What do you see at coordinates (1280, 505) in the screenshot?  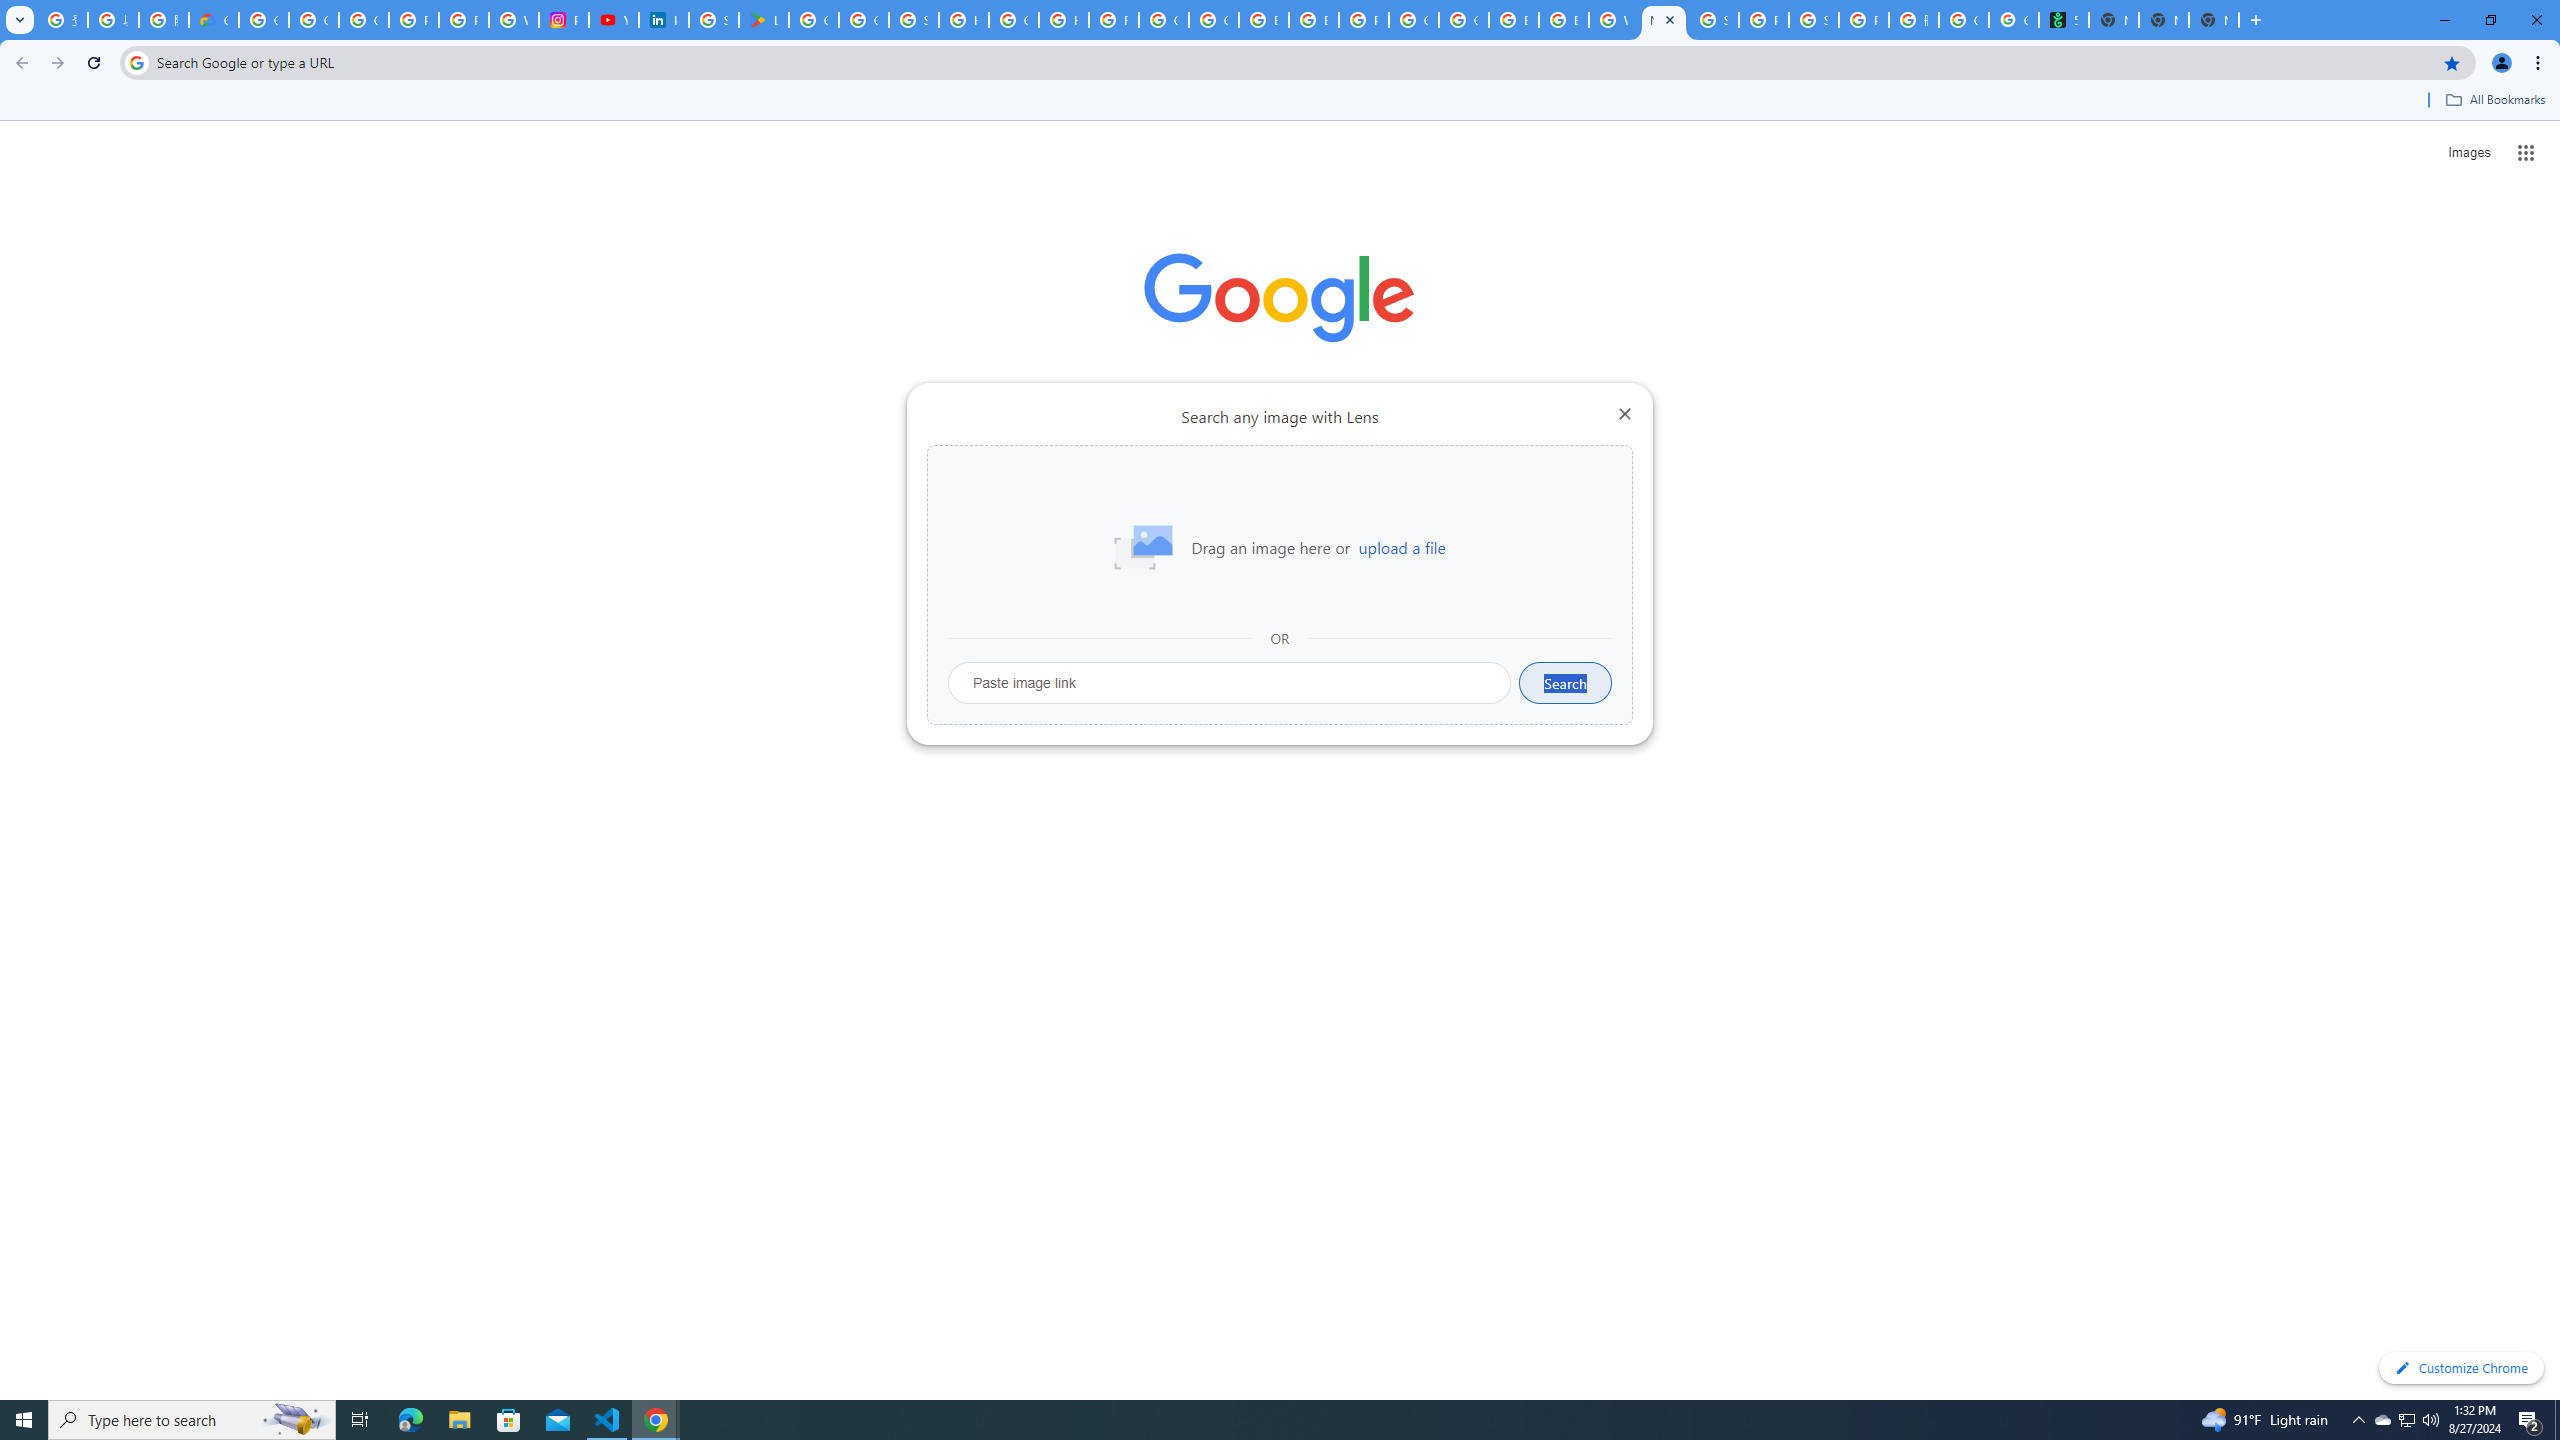 I see `Add shortcut` at bounding box center [1280, 505].